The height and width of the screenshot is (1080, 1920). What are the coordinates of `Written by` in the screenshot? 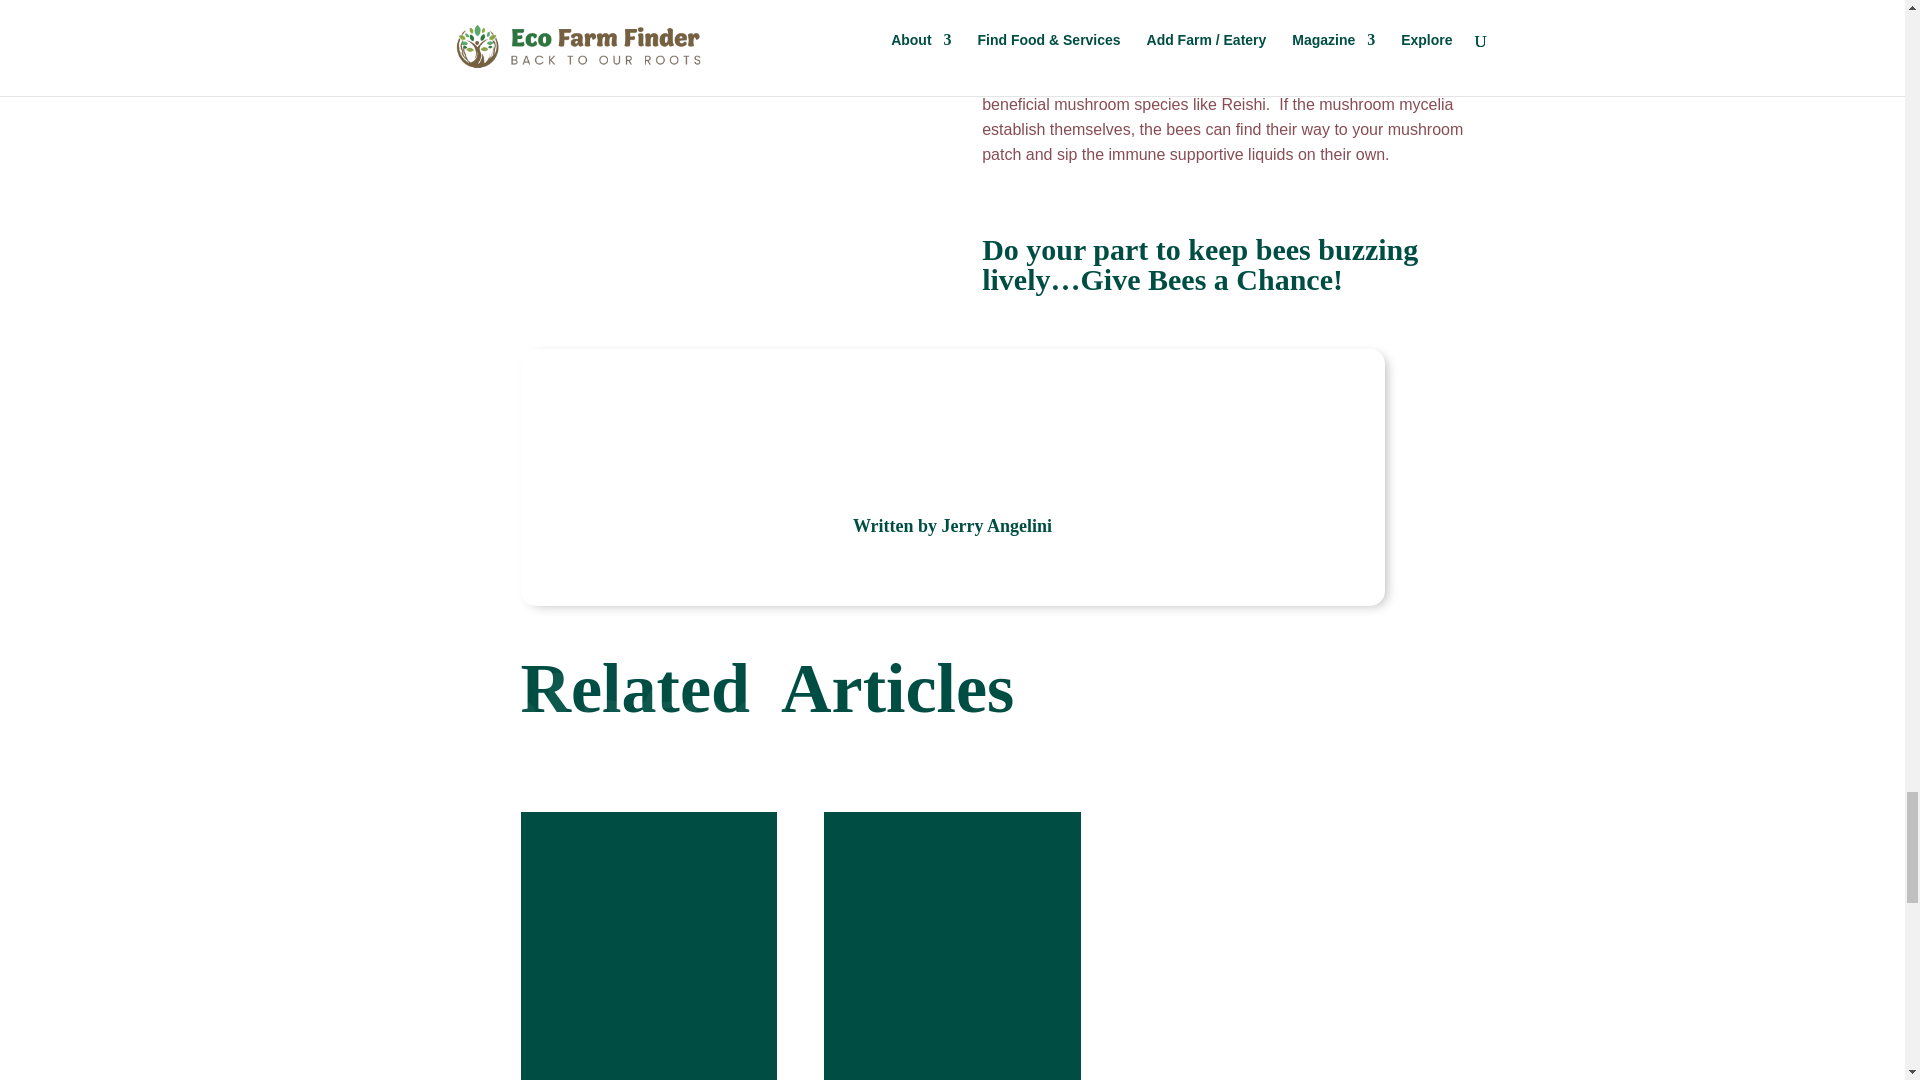 It's located at (897, 526).